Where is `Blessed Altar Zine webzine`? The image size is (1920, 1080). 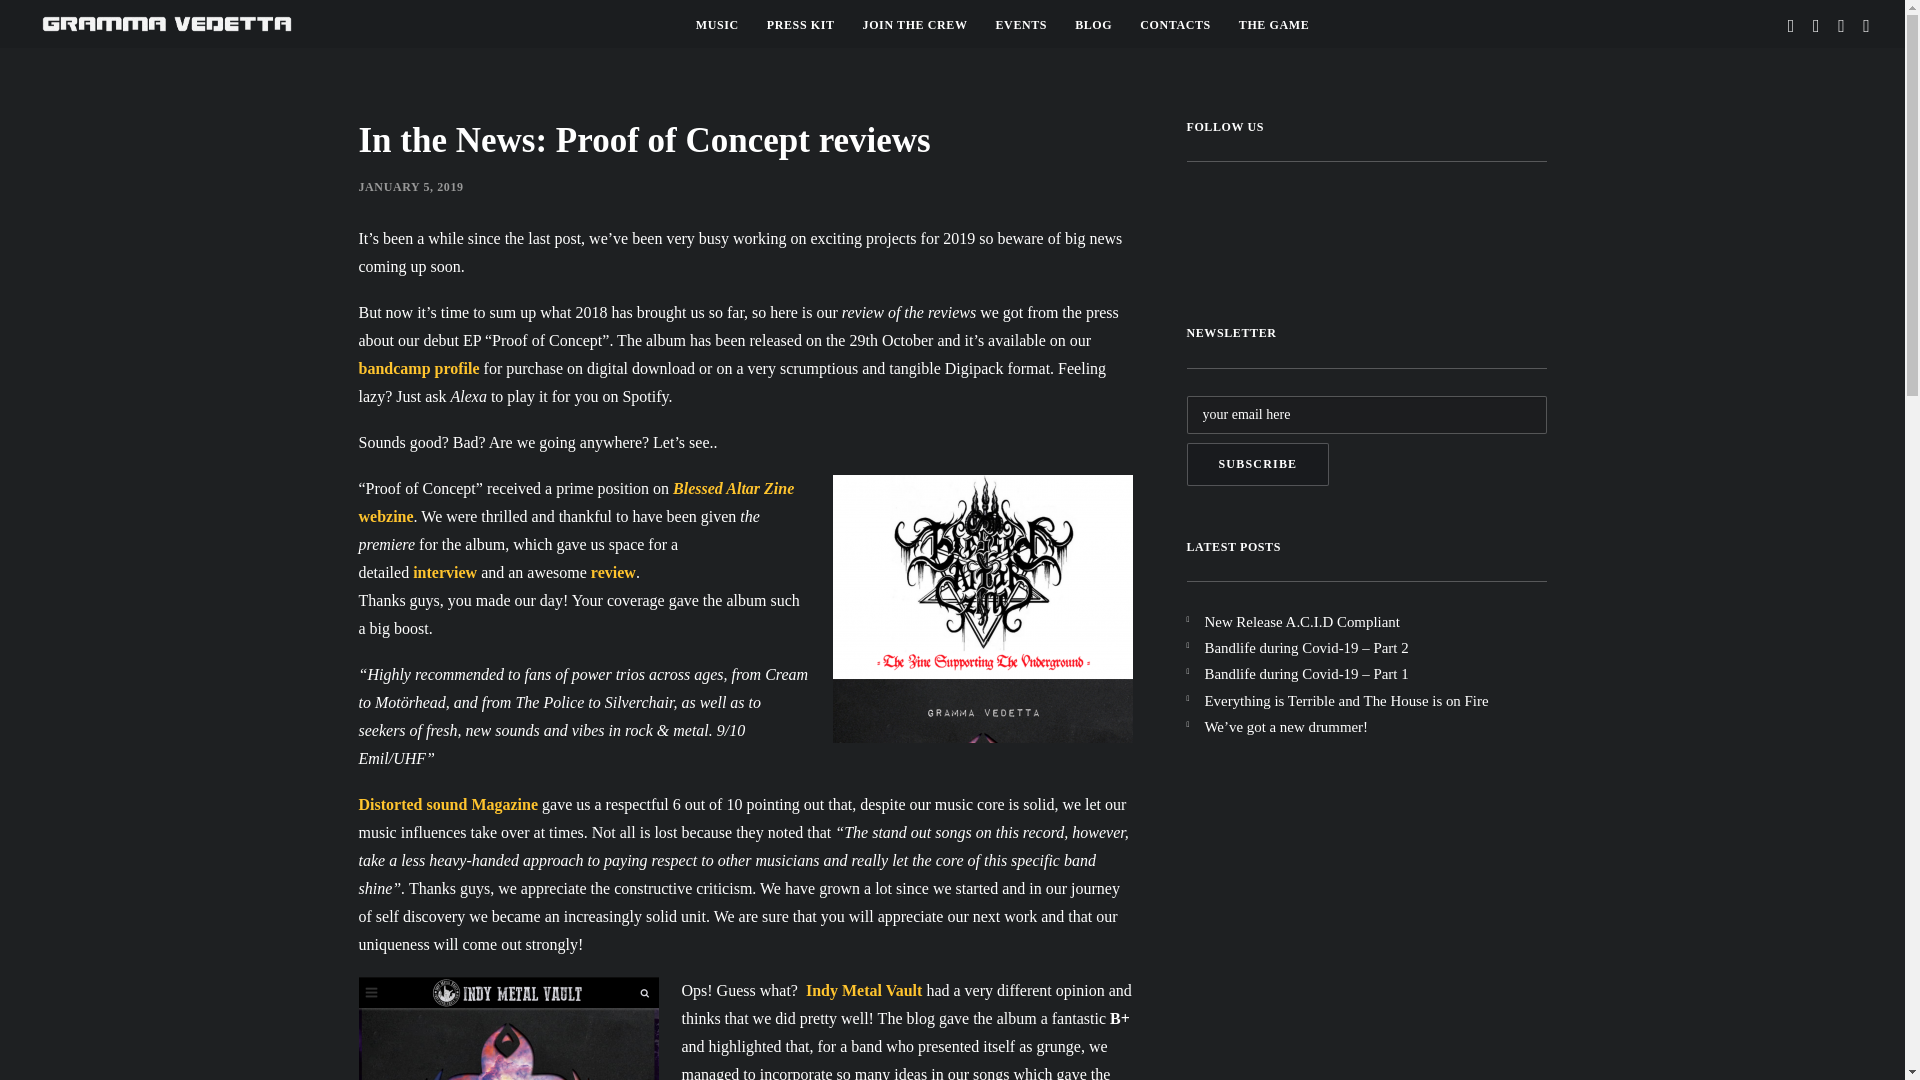 Blessed Altar Zine webzine is located at coordinates (576, 502).